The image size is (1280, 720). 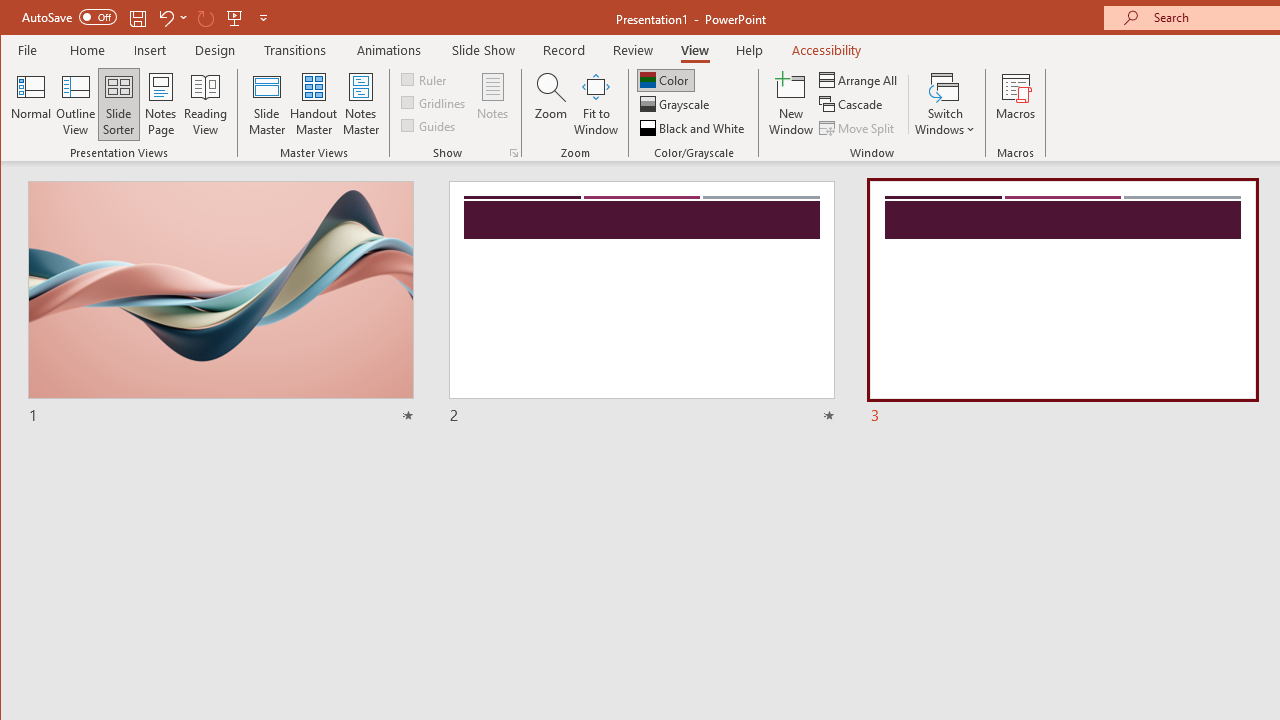 I want to click on Zoom..., so click(x=550, y=104).